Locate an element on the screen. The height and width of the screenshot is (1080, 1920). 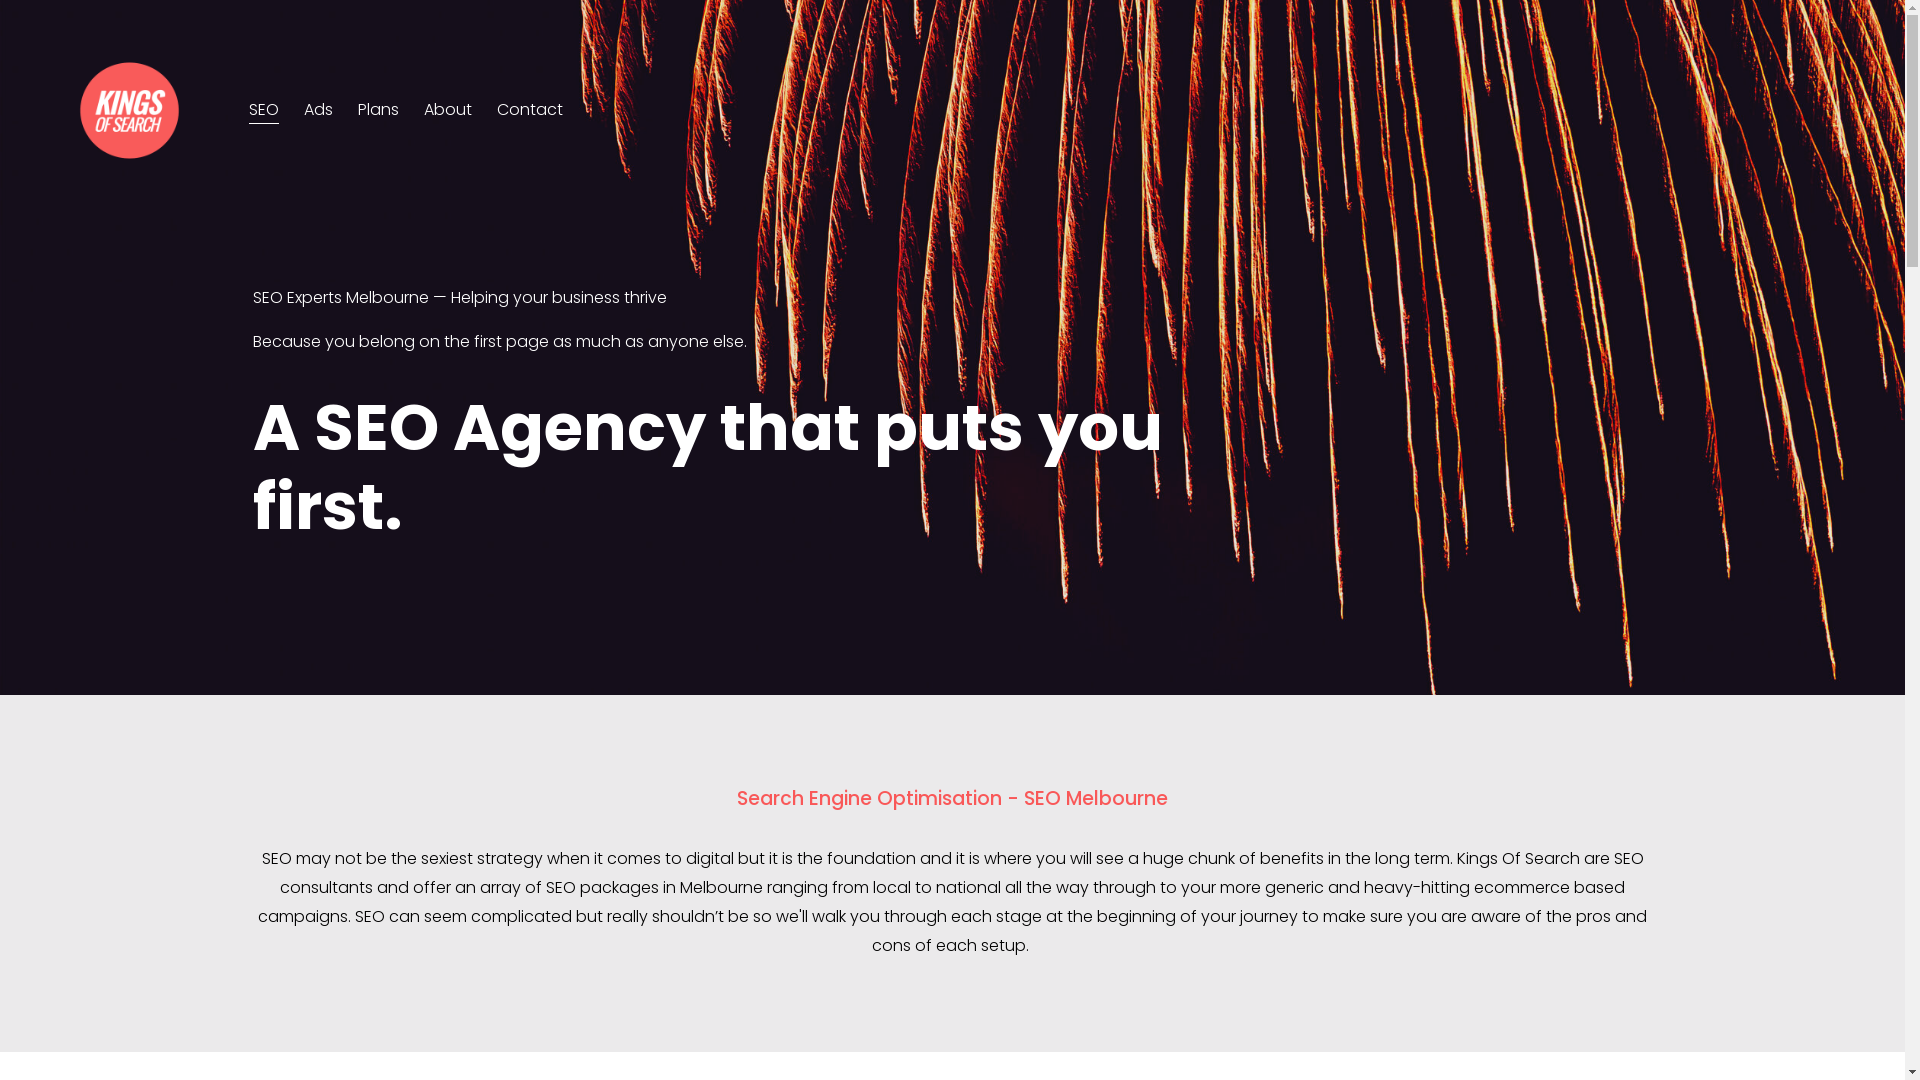
Plans is located at coordinates (378, 110).